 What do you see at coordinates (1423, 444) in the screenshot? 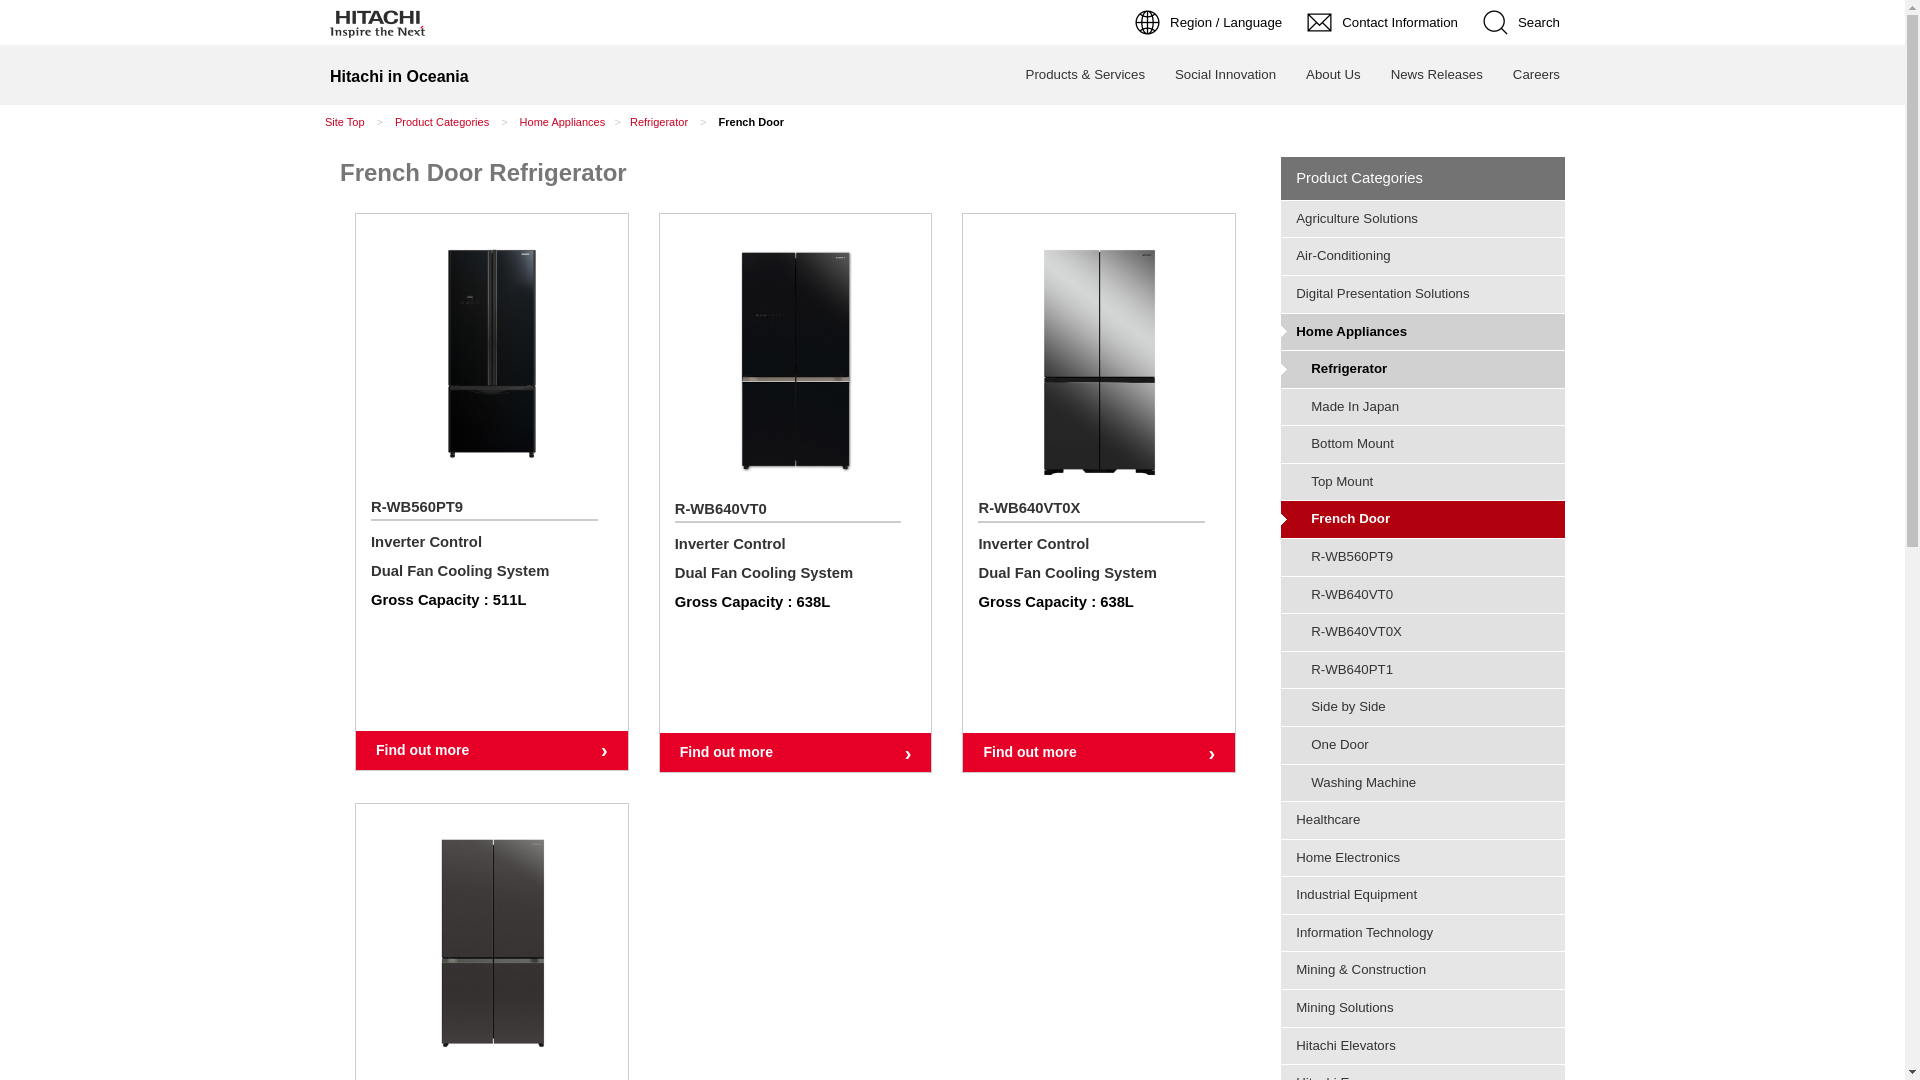
I see `Bottom Mount` at bounding box center [1423, 444].